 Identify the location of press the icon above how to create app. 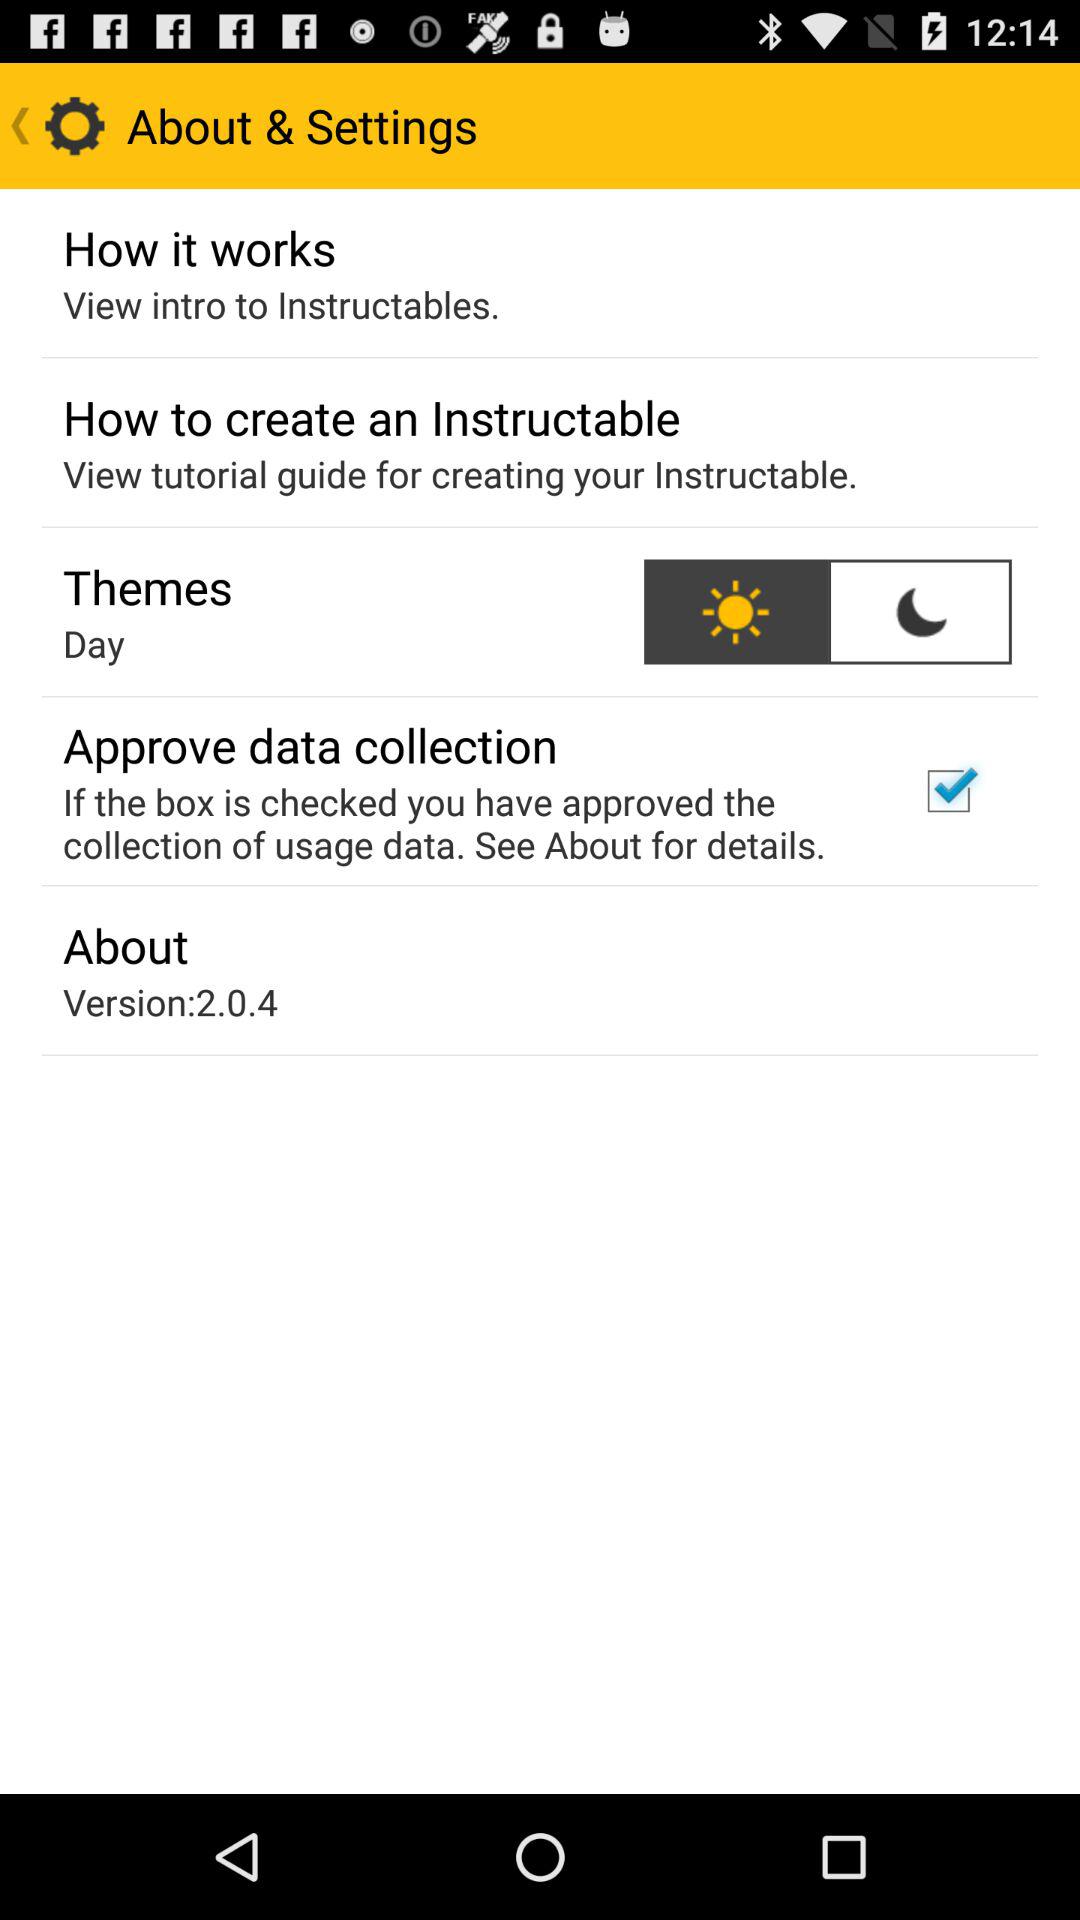
(282, 304).